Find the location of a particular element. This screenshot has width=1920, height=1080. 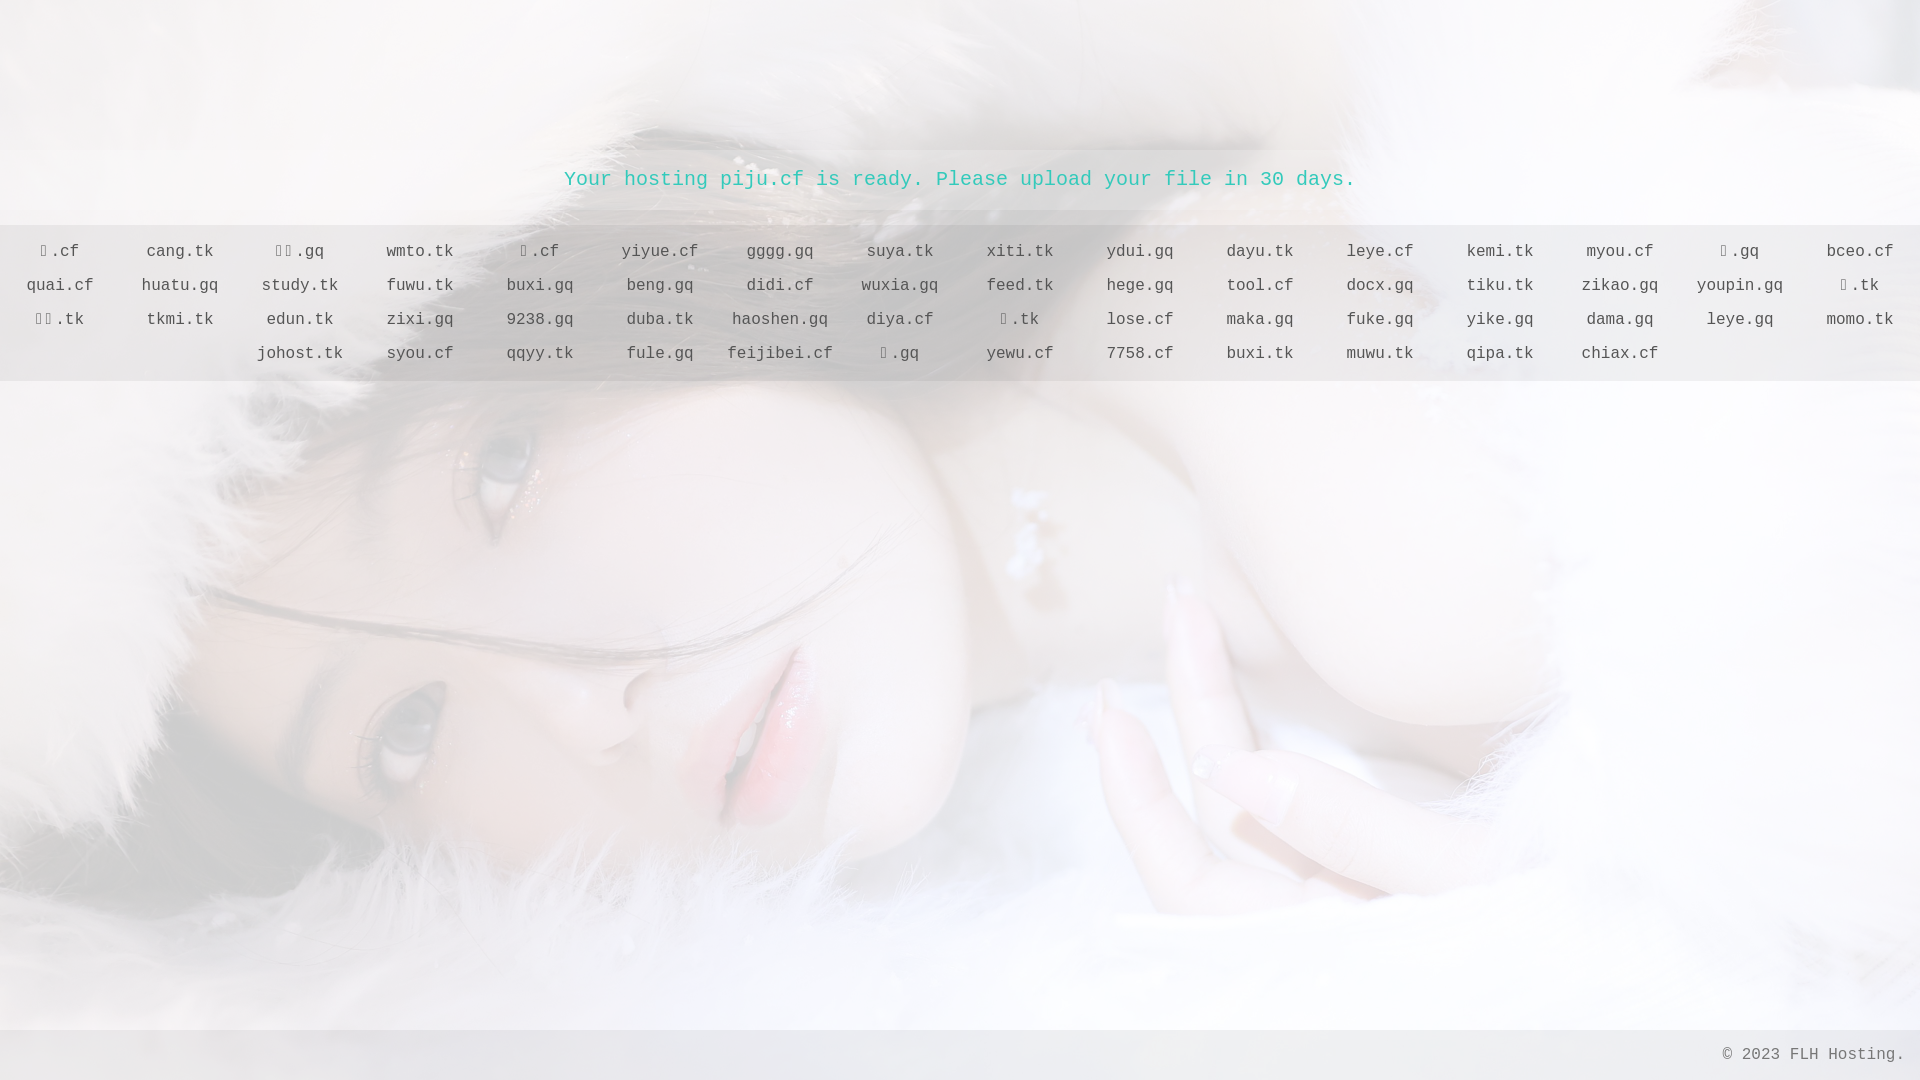

chiax.cf is located at coordinates (1620, 354).